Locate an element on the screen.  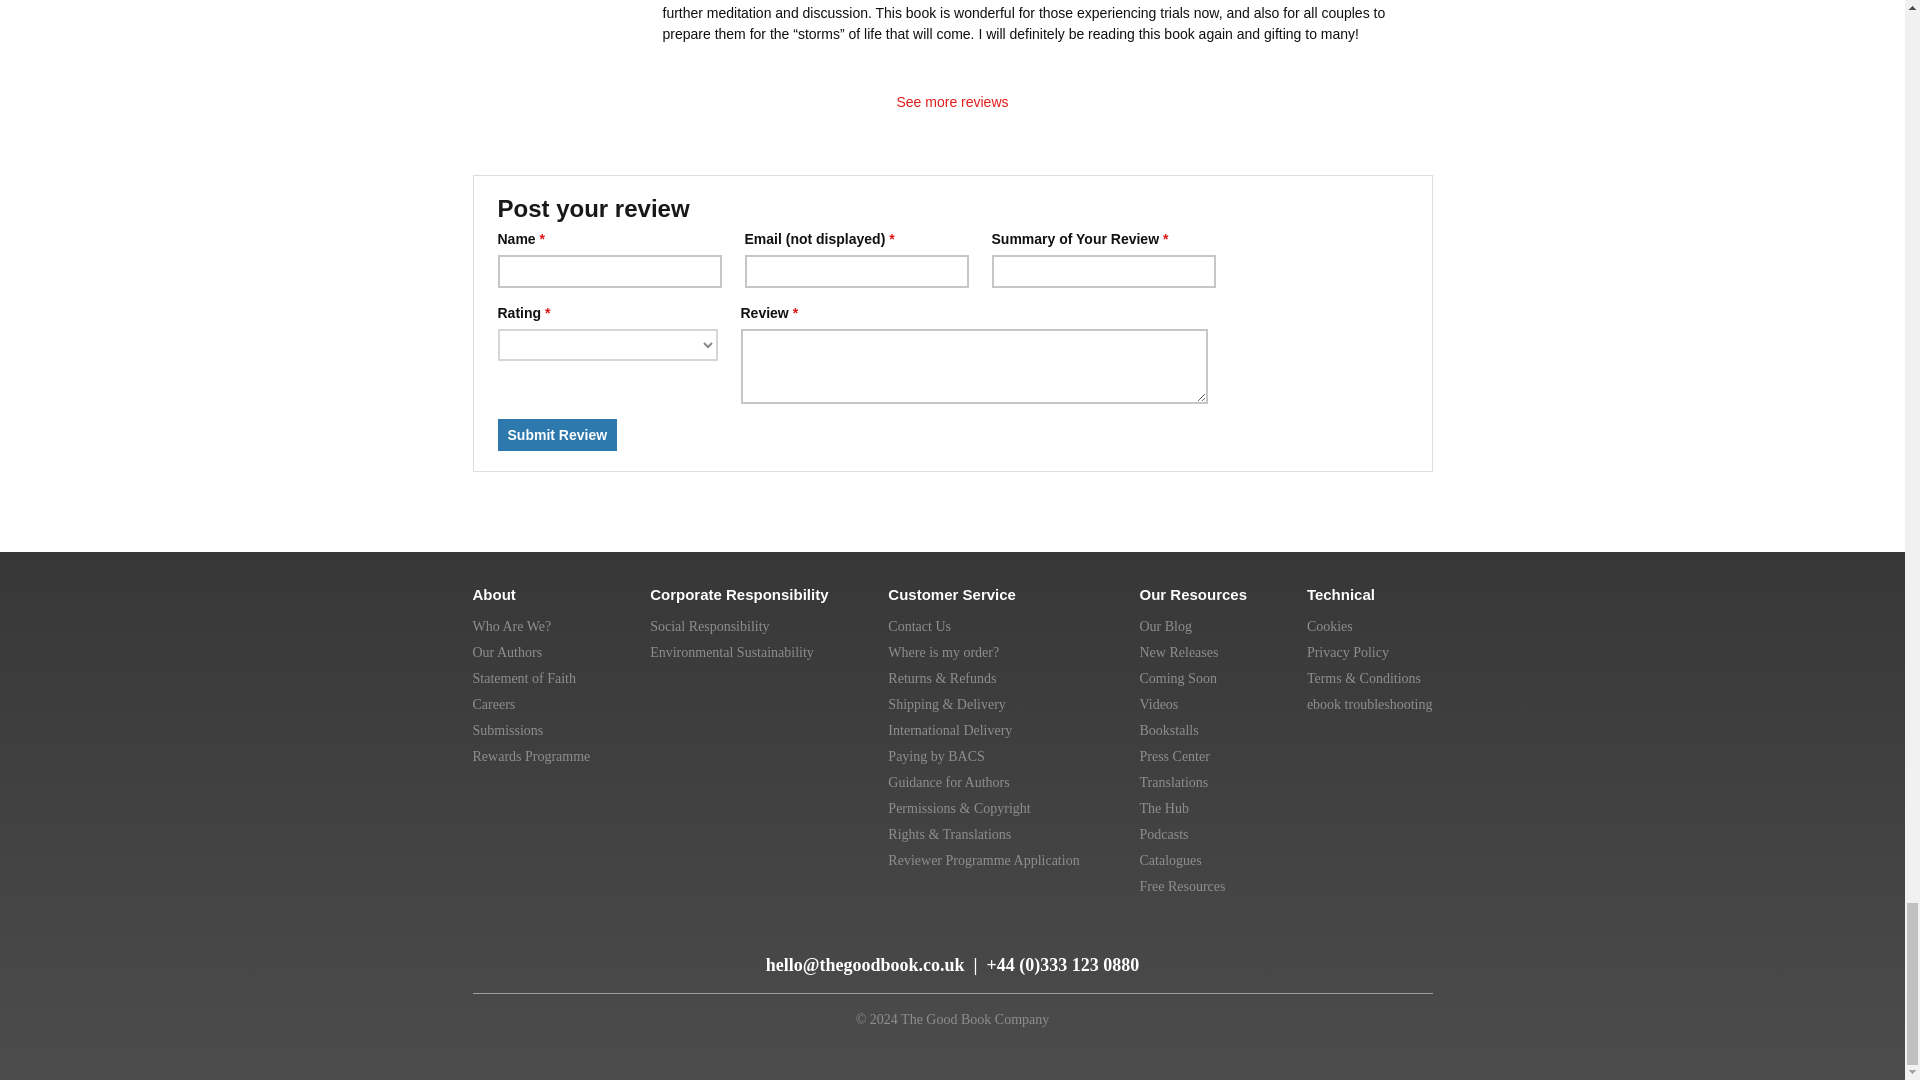
Go to US Website is located at coordinates (1282, 944).